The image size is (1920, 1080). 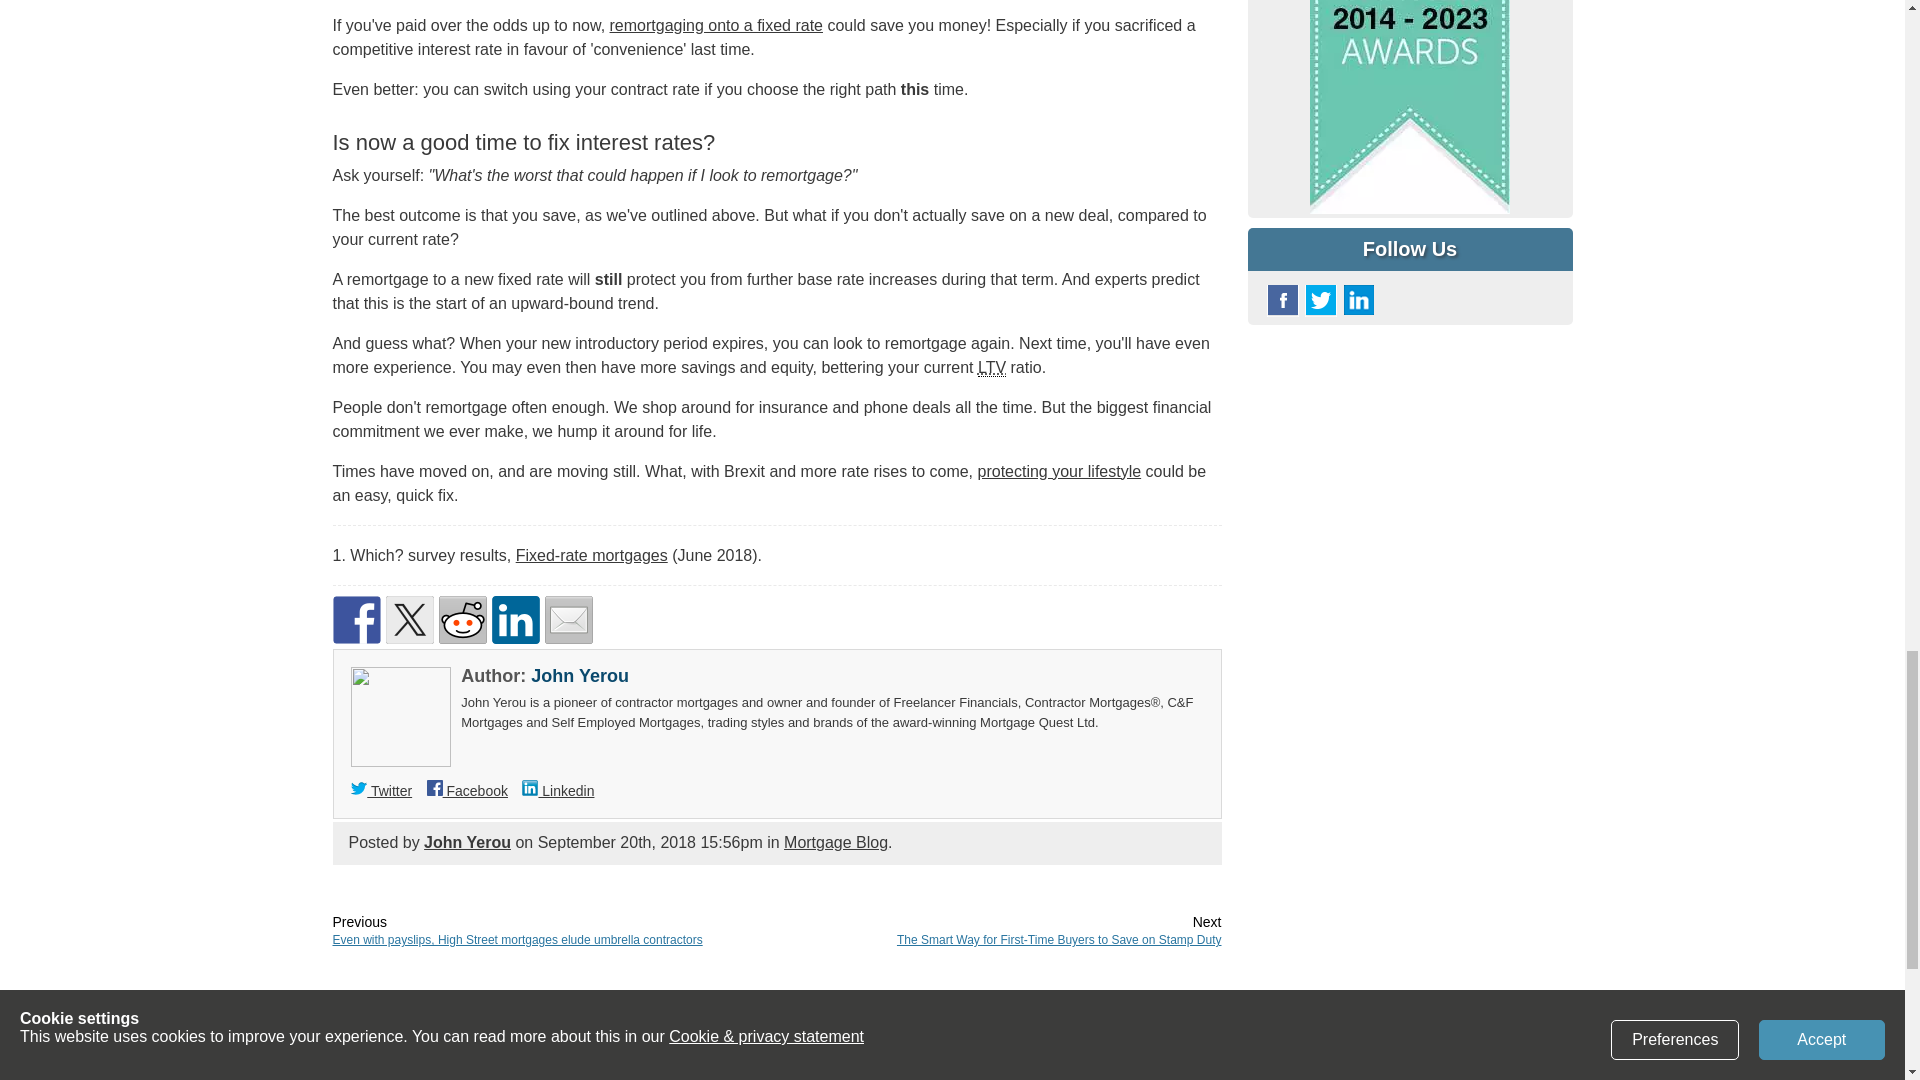 I want to click on Share on Facebook, so click(x=356, y=620).